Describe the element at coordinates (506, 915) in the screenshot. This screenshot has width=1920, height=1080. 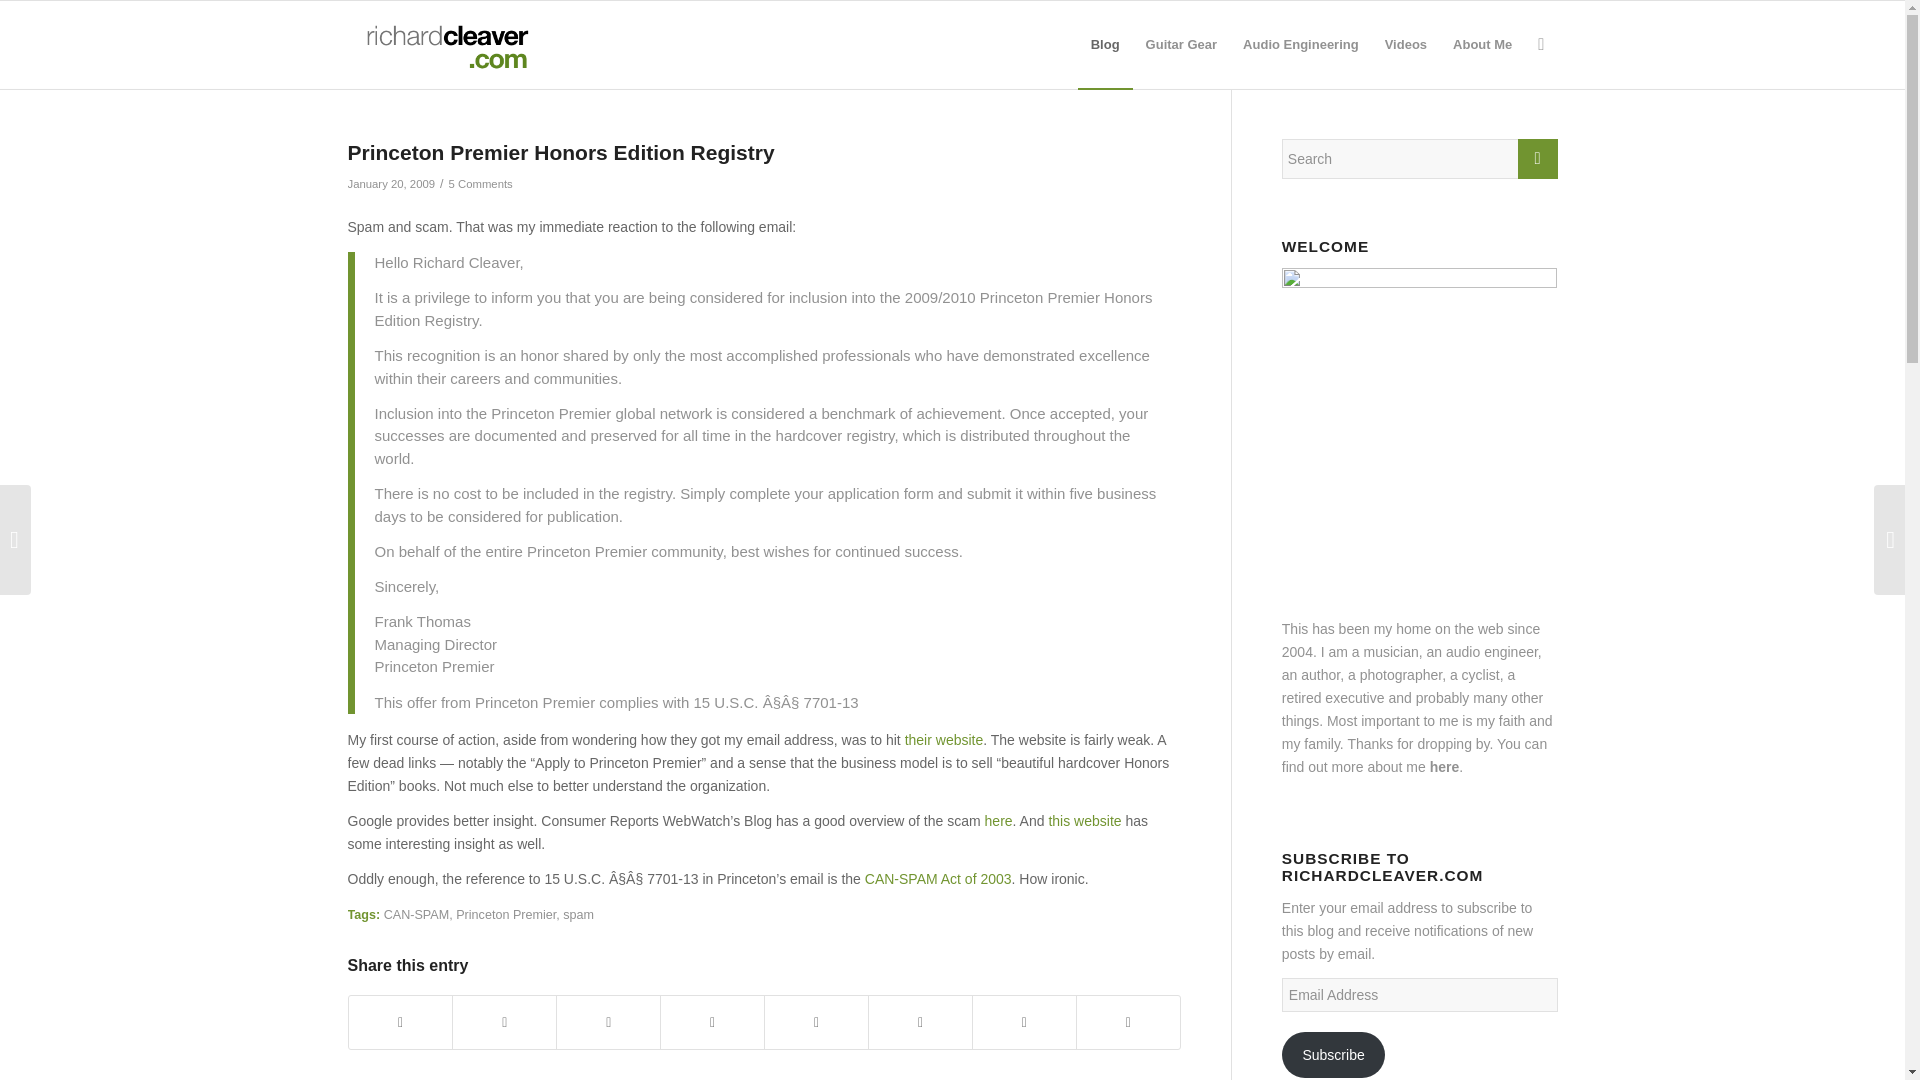
I see `Princeton Premier` at that location.